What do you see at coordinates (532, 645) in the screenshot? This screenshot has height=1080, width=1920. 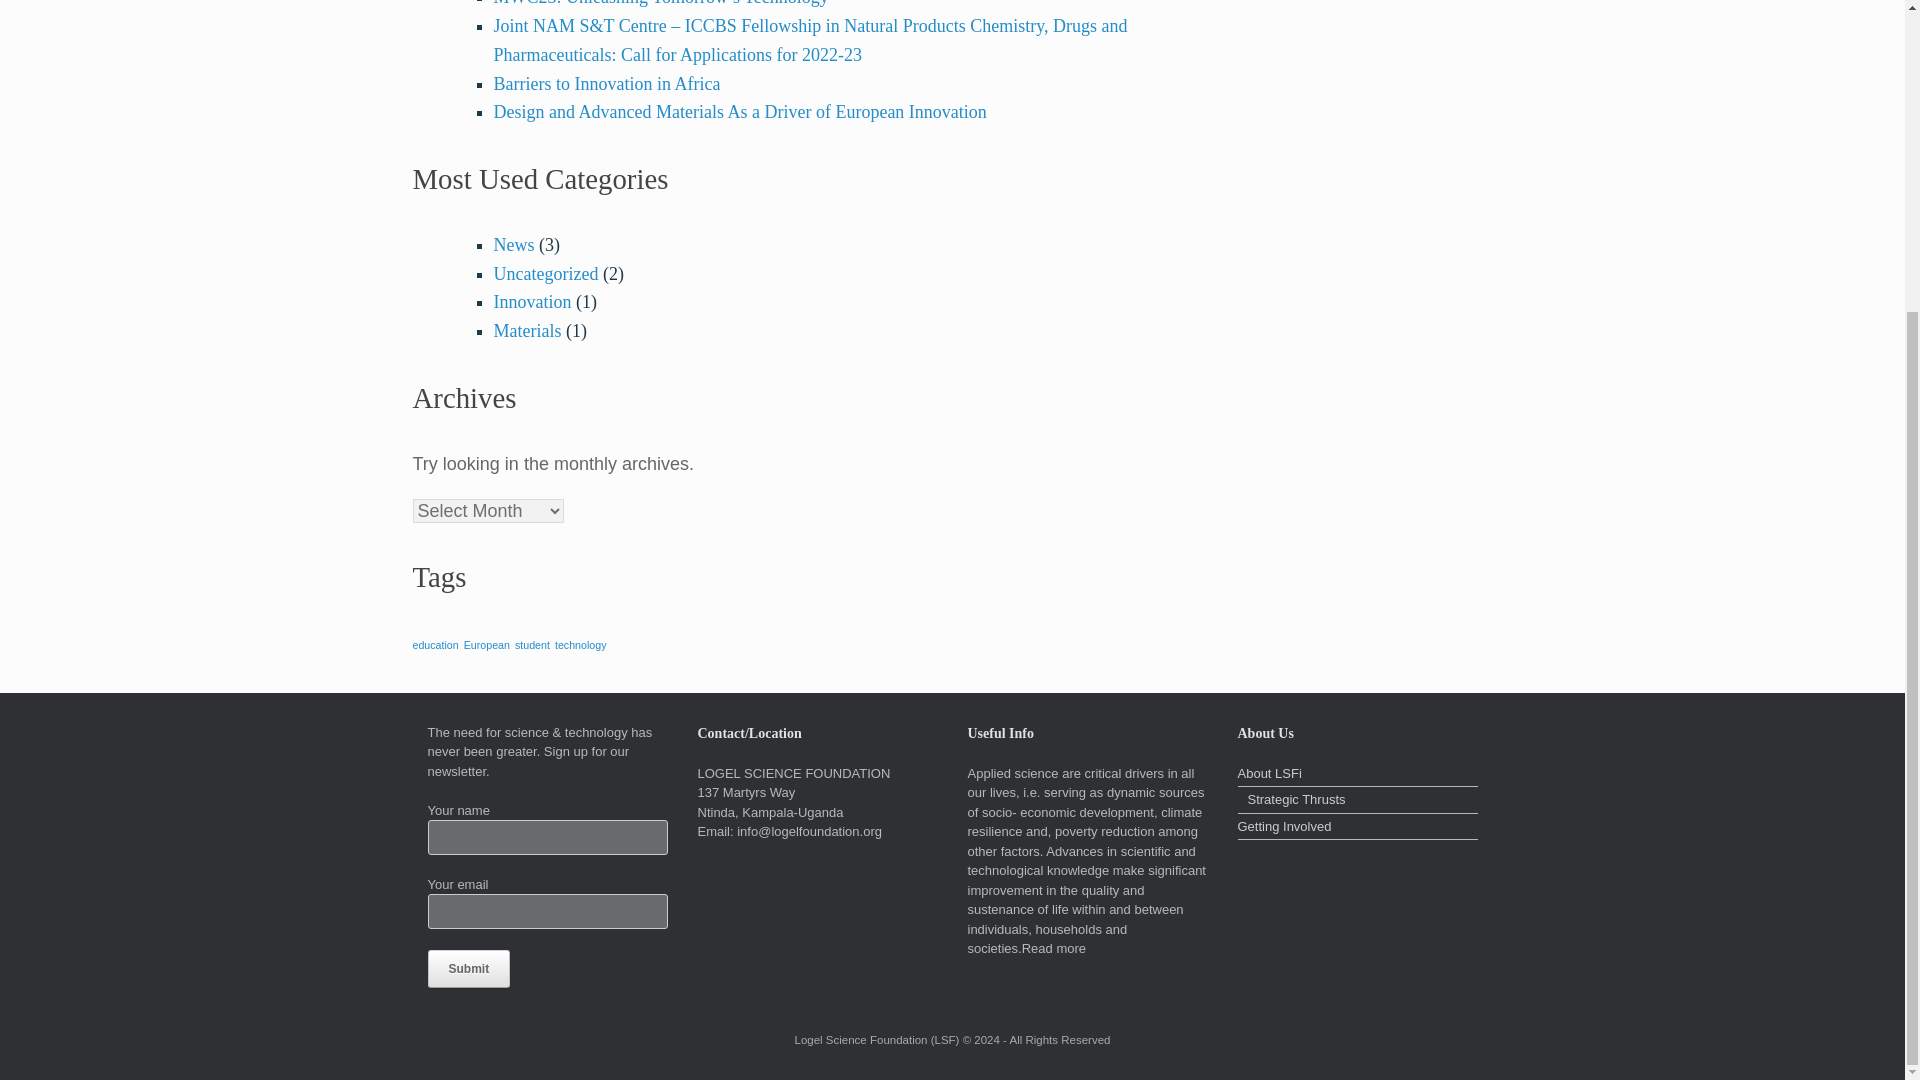 I see `student` at bounding box center [532, 645].